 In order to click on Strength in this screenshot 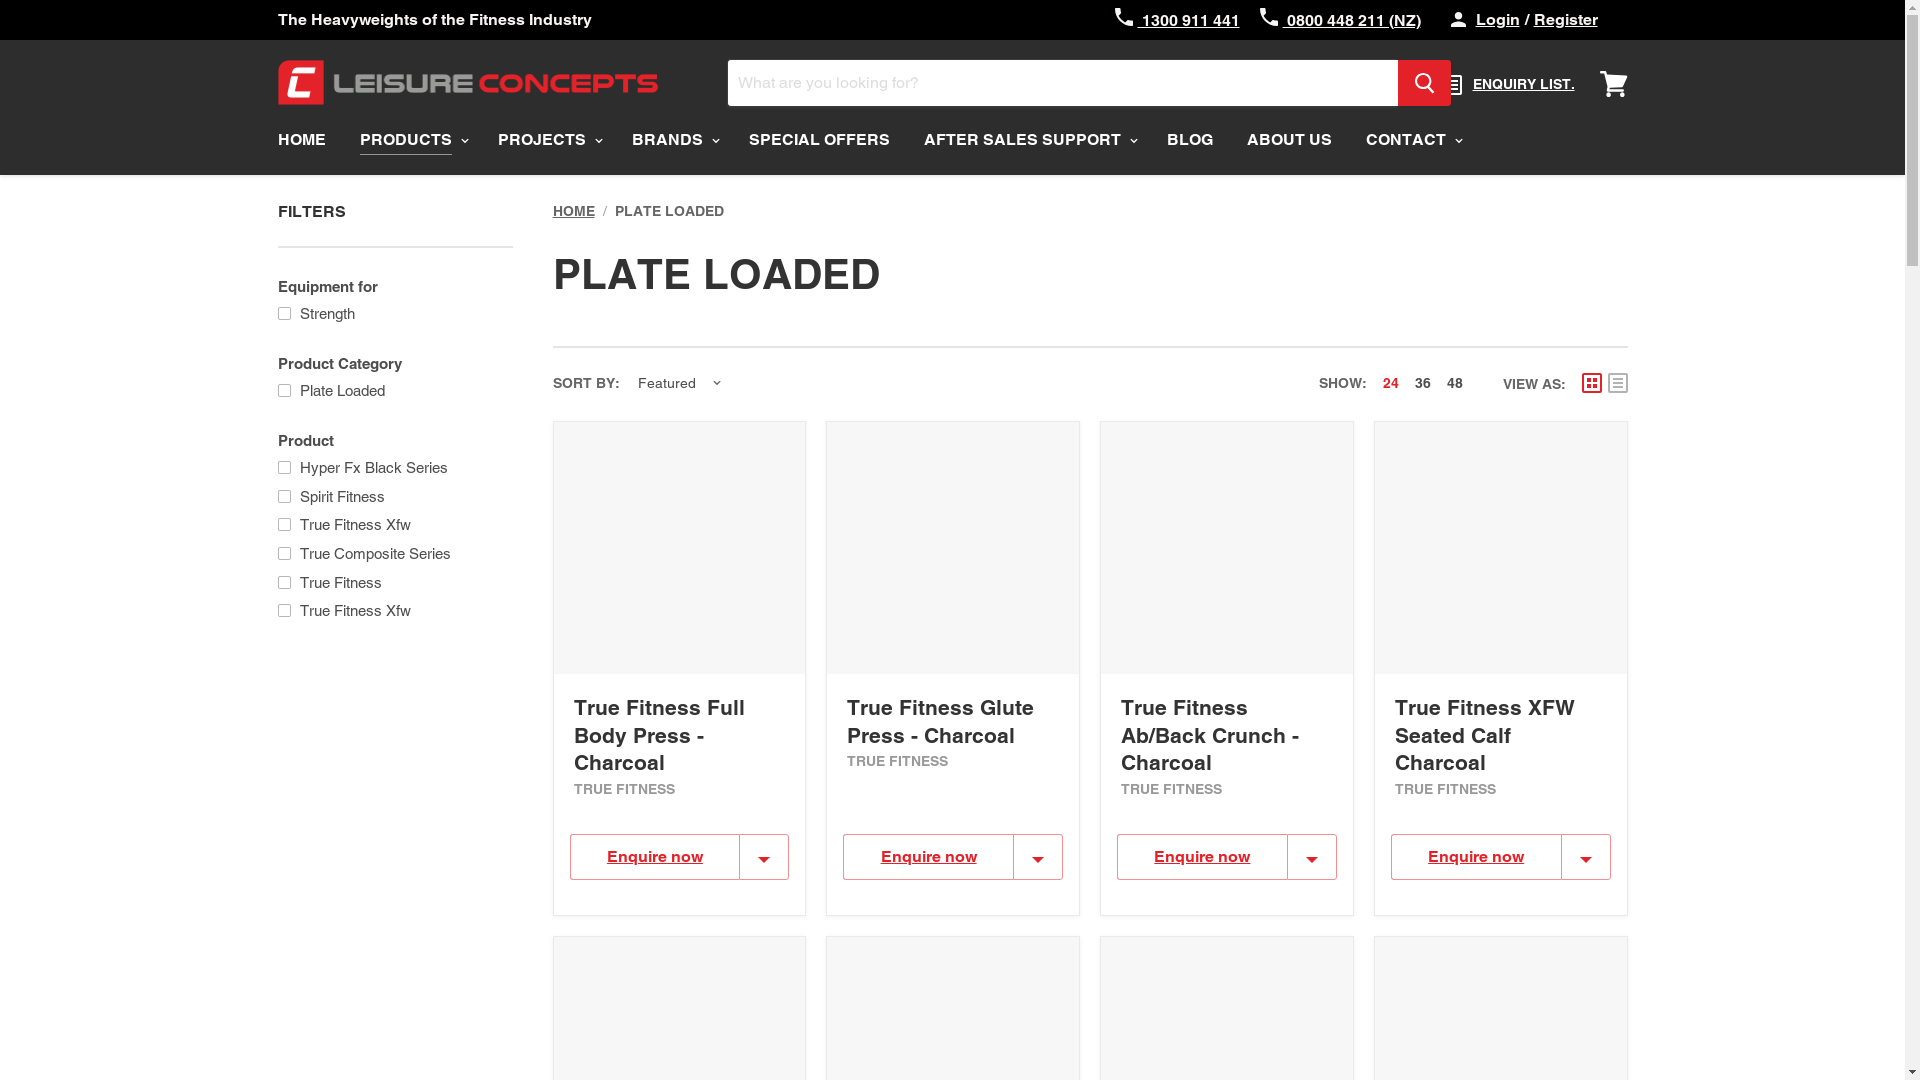, I will do `click(393, 312)`.